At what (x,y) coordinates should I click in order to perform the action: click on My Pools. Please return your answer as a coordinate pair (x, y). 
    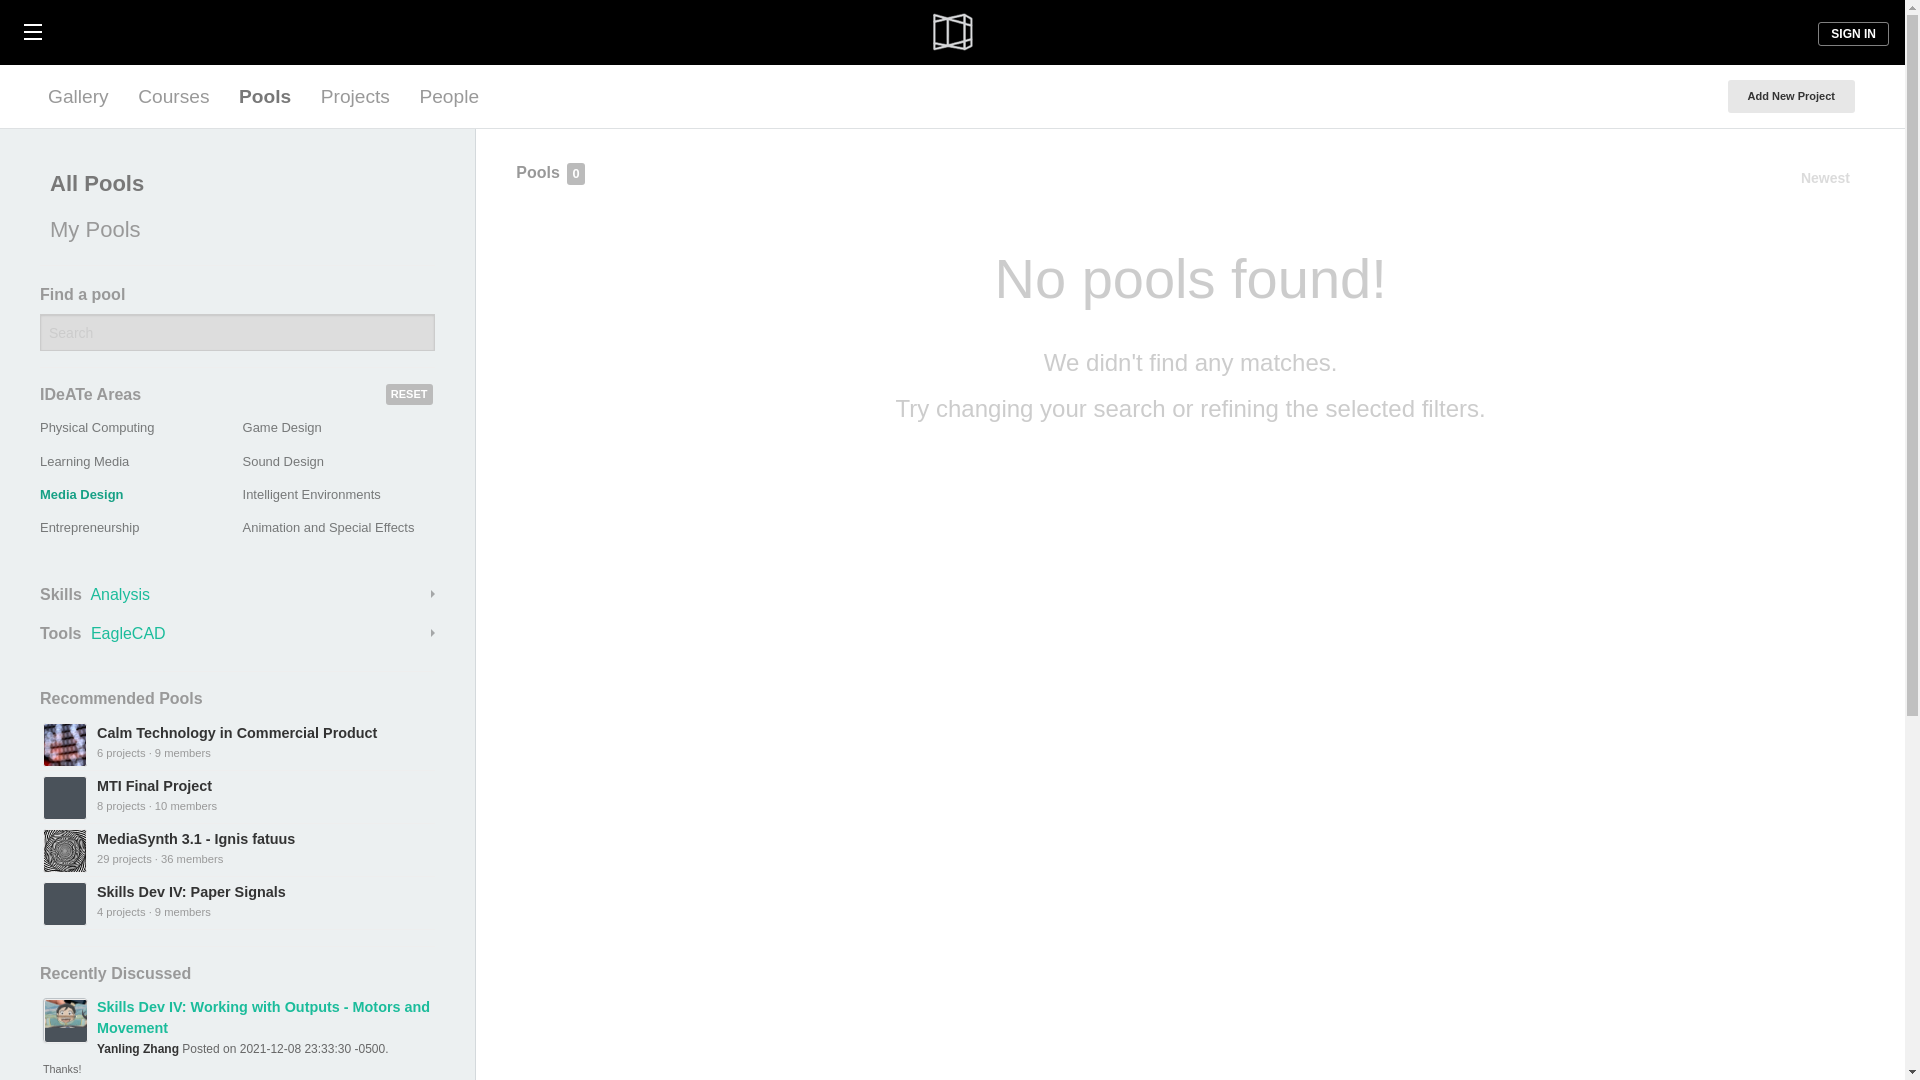
    Looking at the image, I should click on (232, 230).